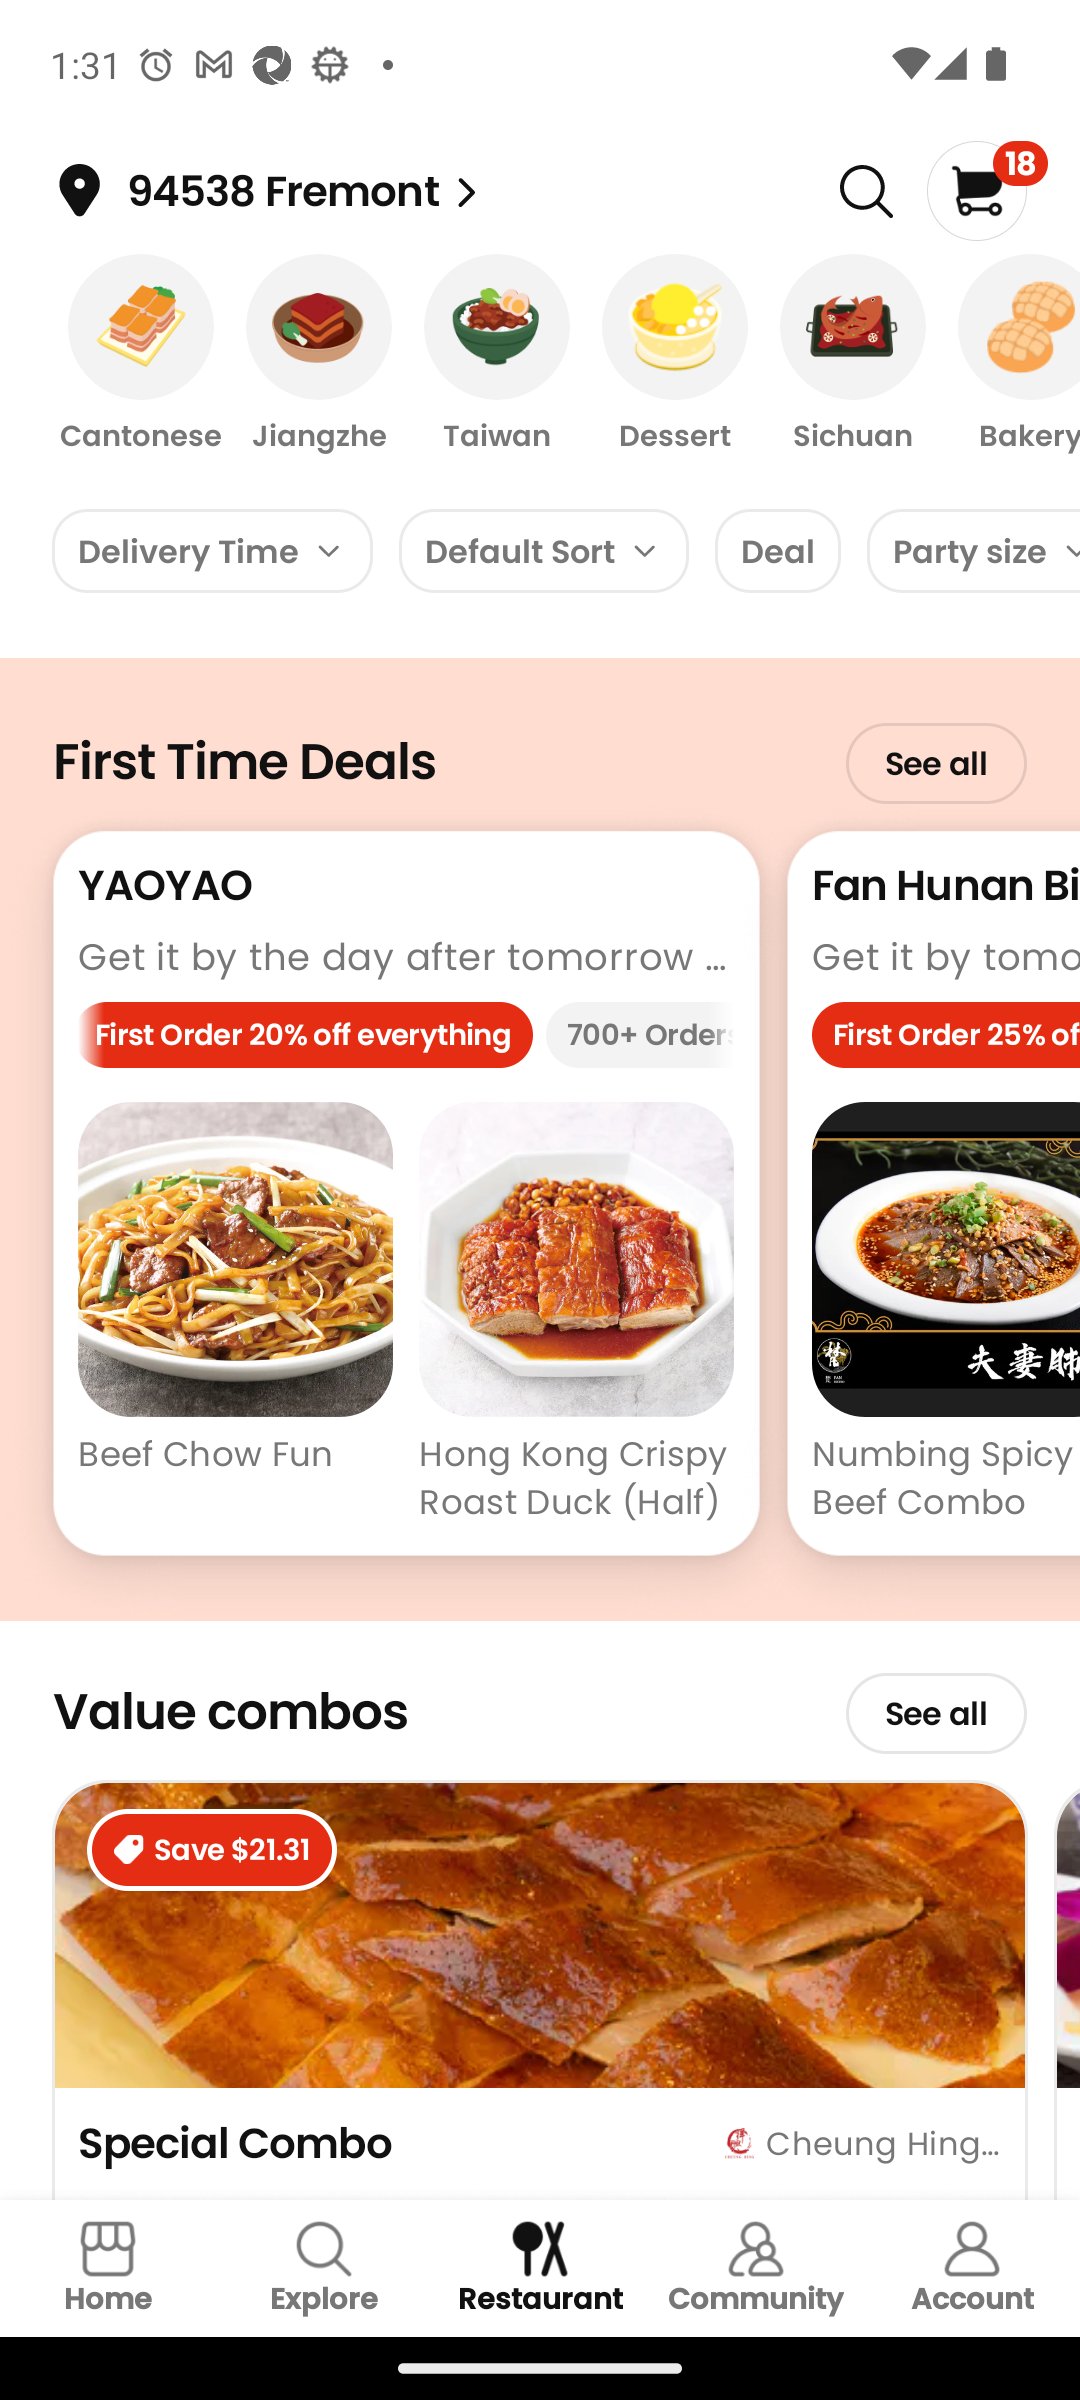  Describe the element at coordinates (576, 1316) in the screenshot. I see `Hong Kong Crispy Roast Duck (Half)` at that location.